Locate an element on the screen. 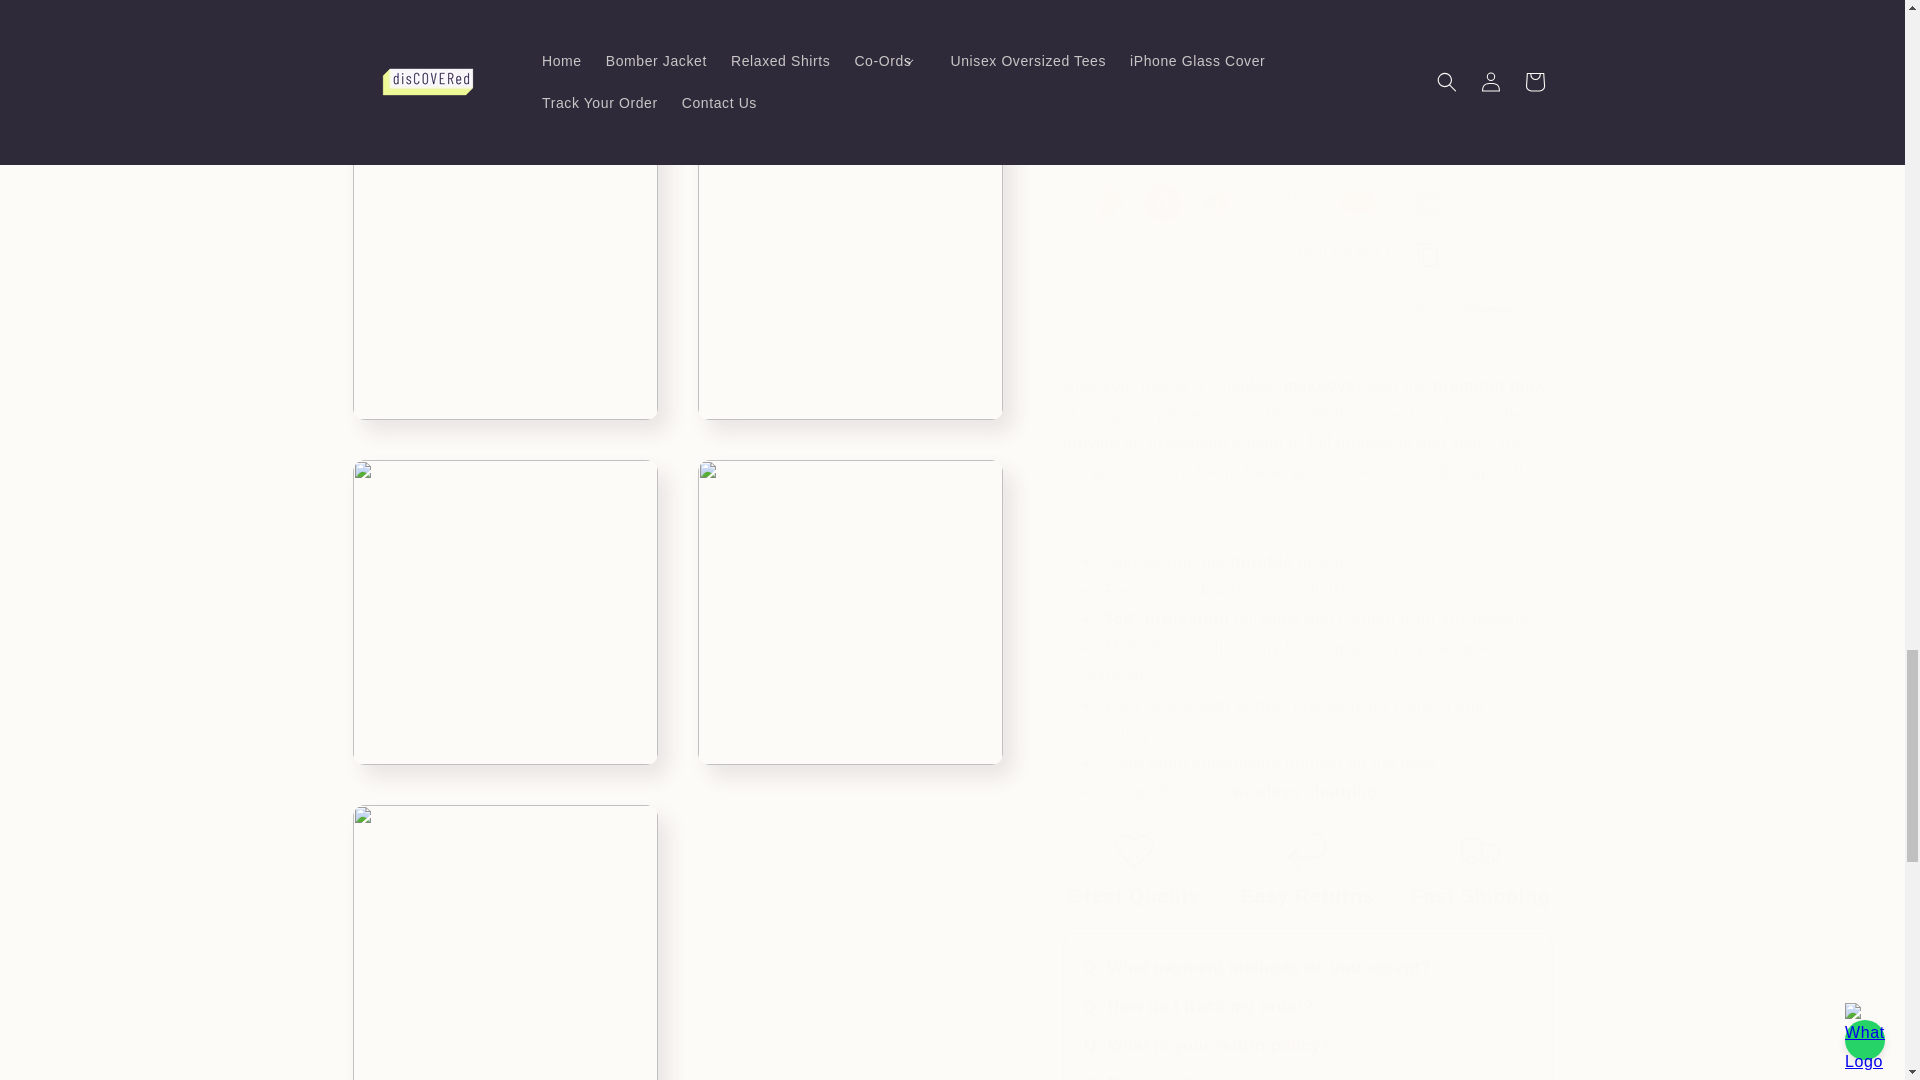  Open media 15 in modal is located at coordinates (850, 28).